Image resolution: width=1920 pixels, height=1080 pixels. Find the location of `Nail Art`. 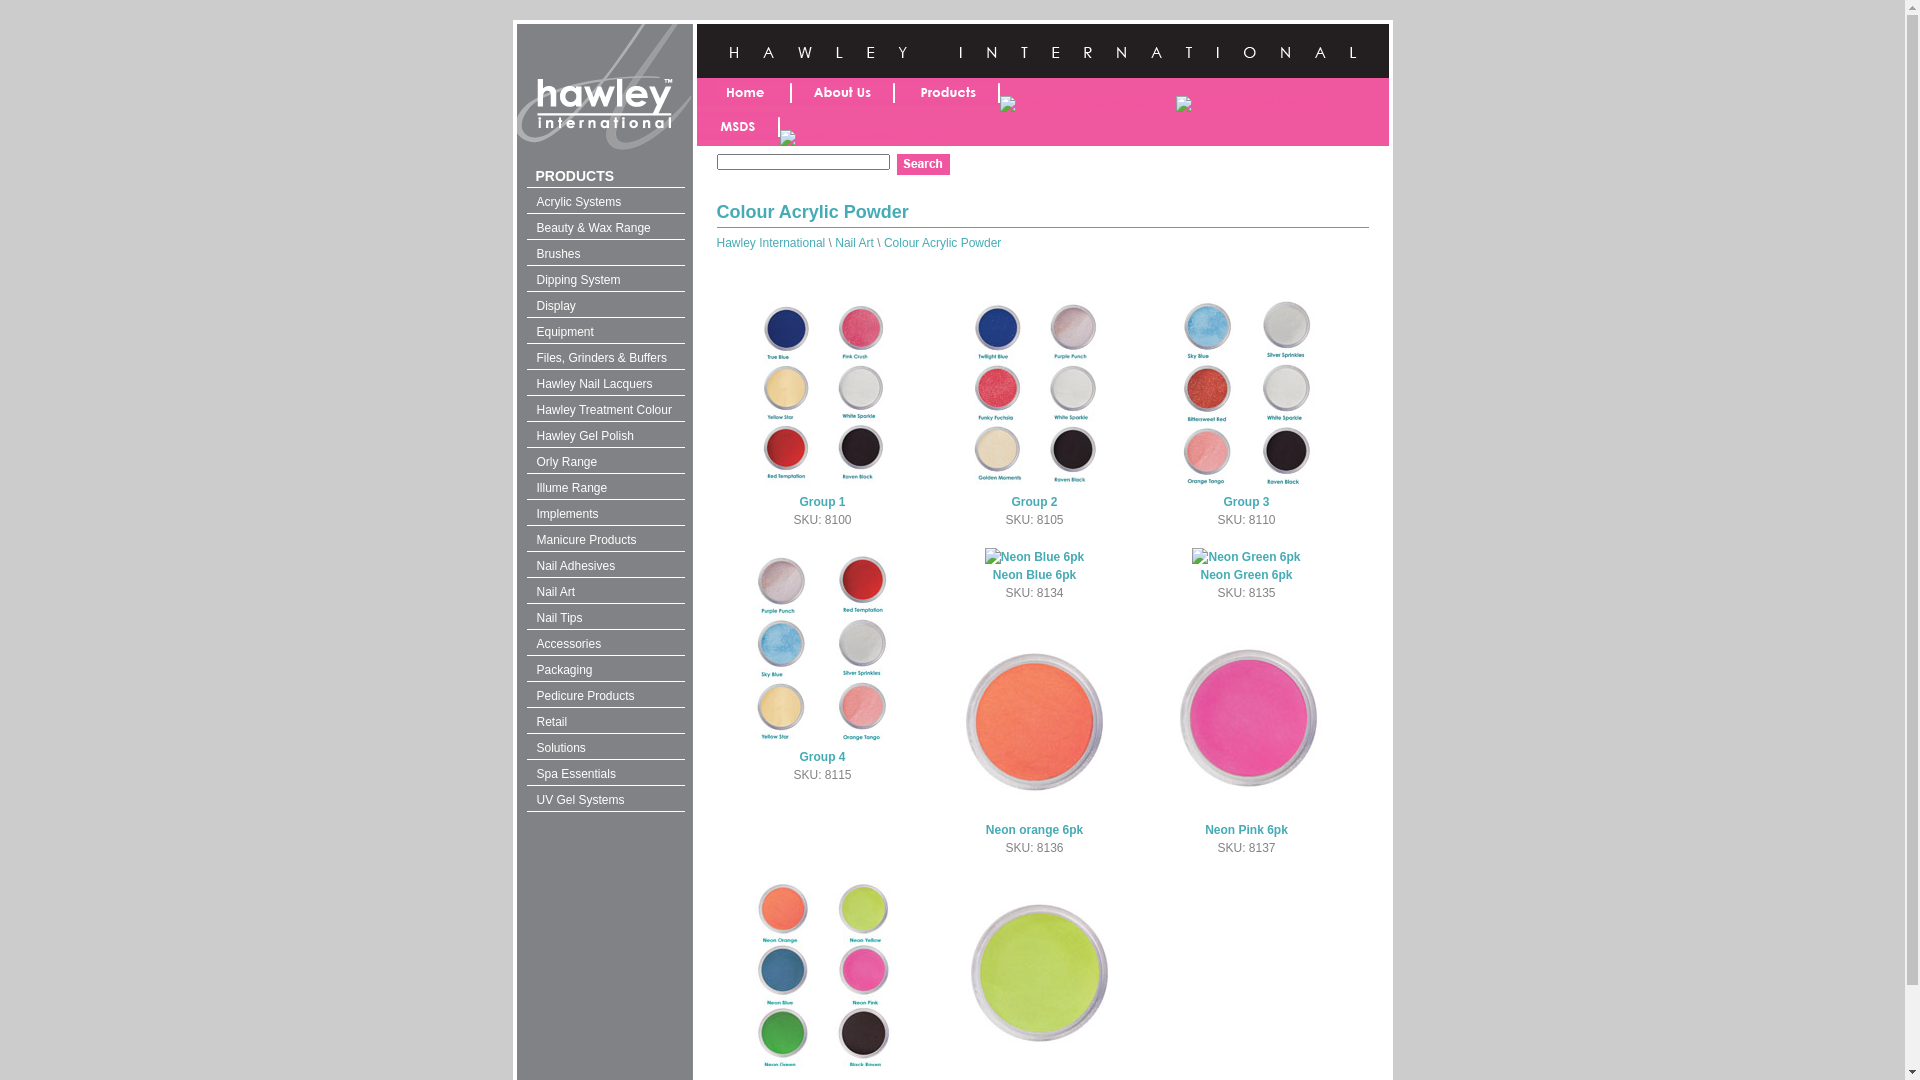

Nail Art is located at coordinates (605, 590).